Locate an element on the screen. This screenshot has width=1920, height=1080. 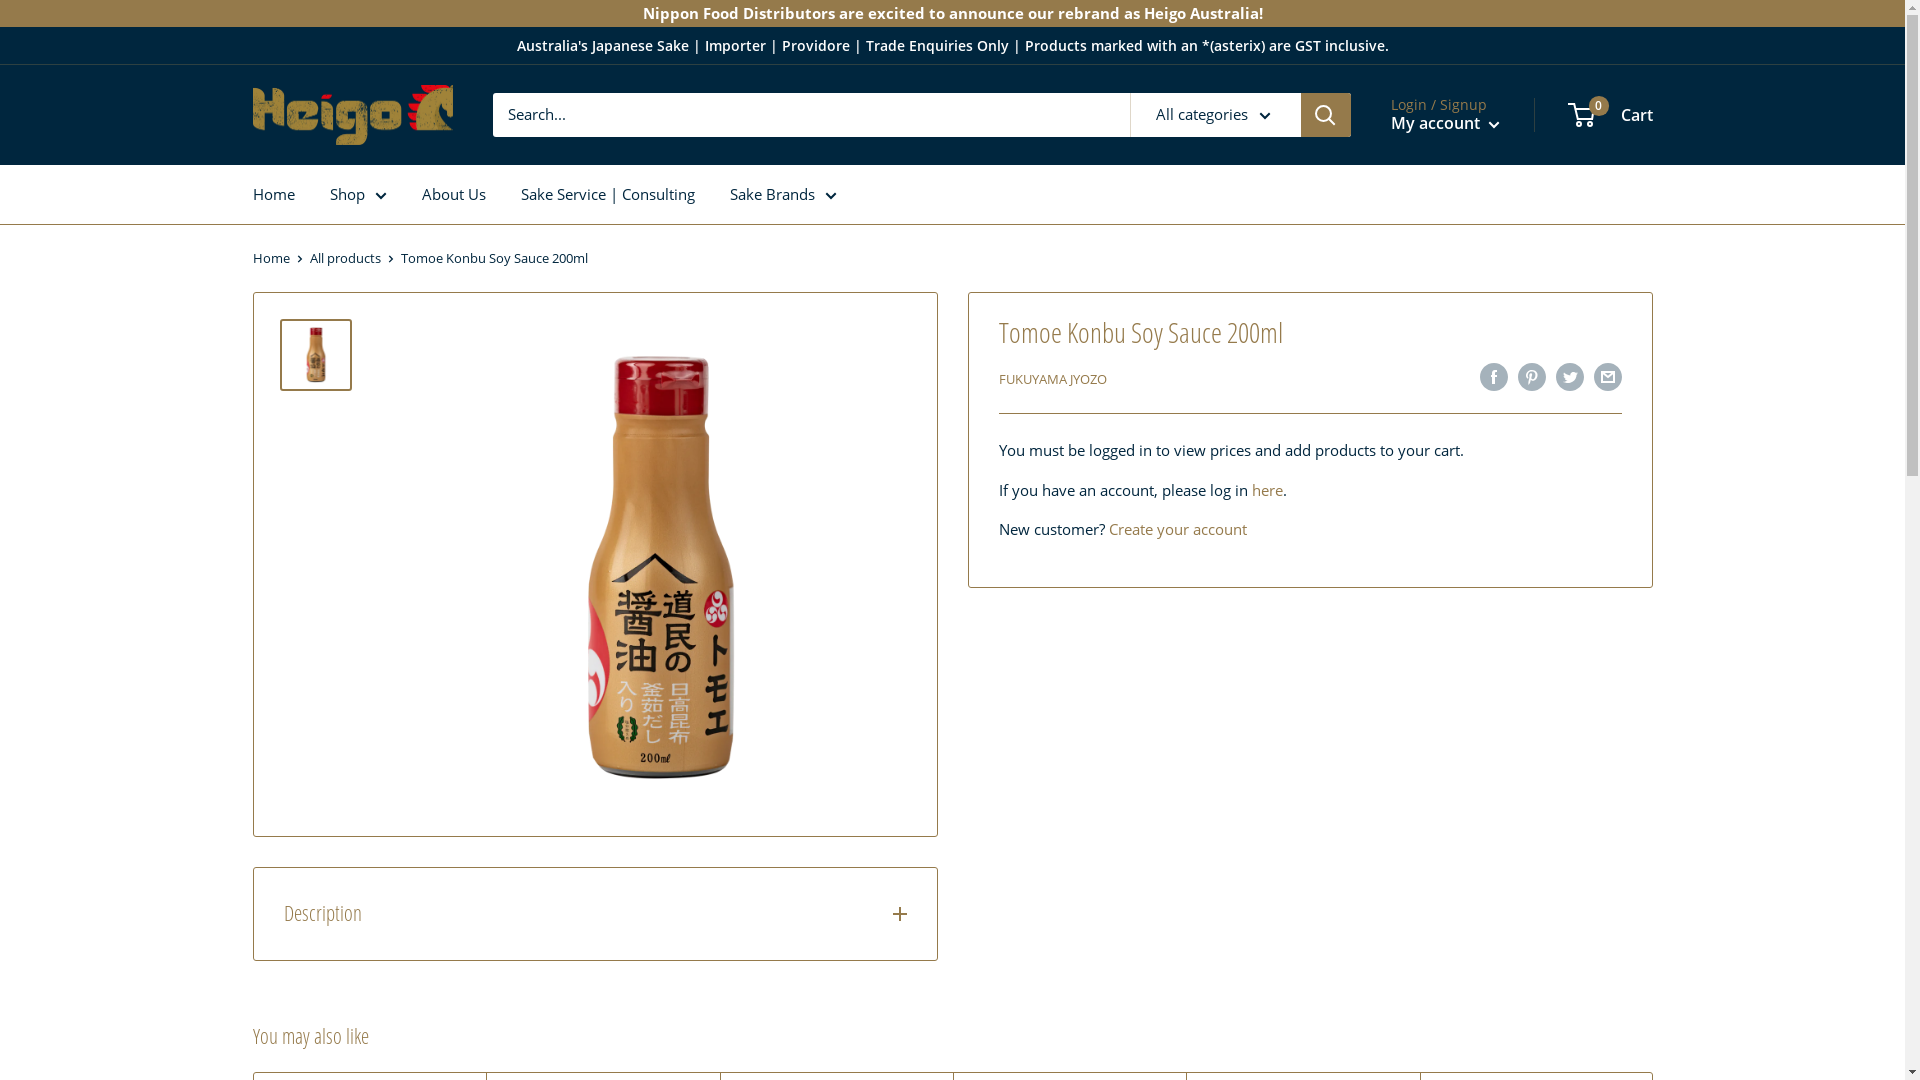
Home is located at coordinates (273, 194).